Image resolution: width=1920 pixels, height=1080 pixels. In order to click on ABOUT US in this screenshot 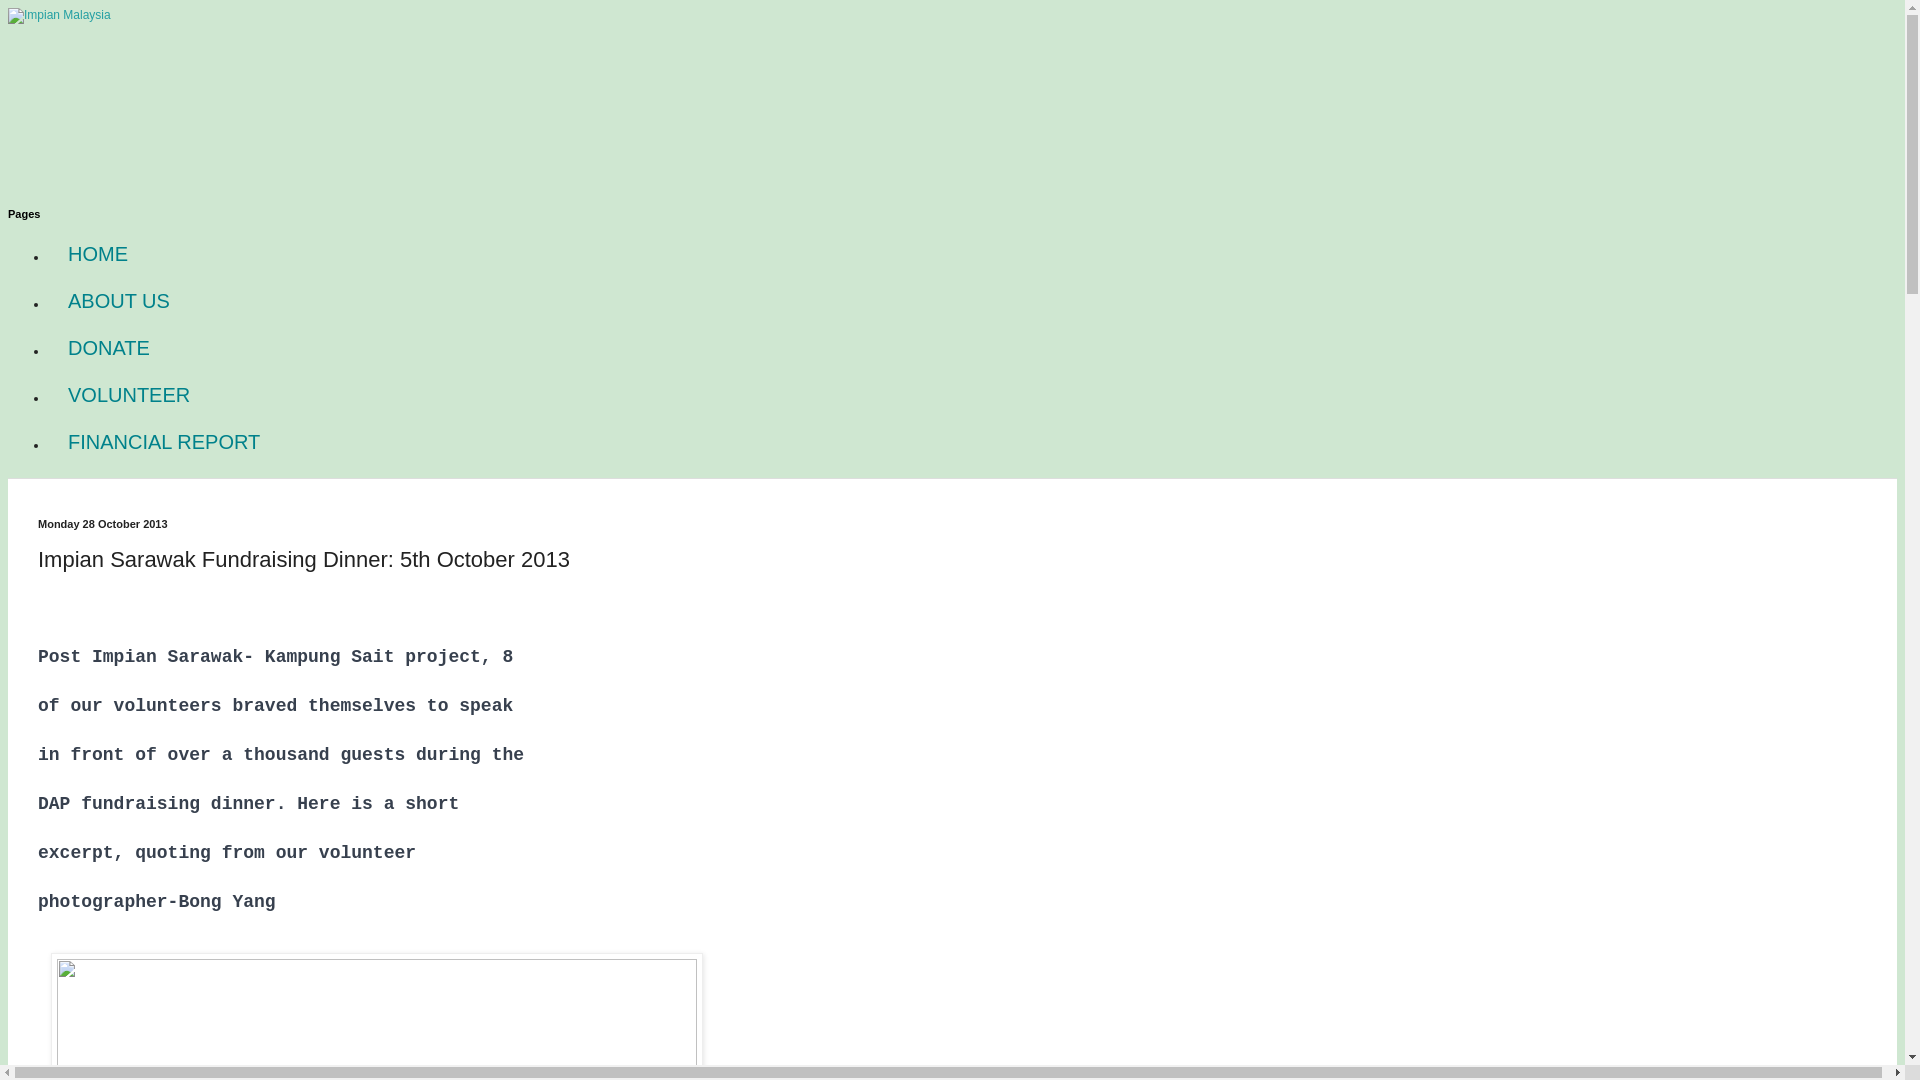, I will do `click(119, 301)`.